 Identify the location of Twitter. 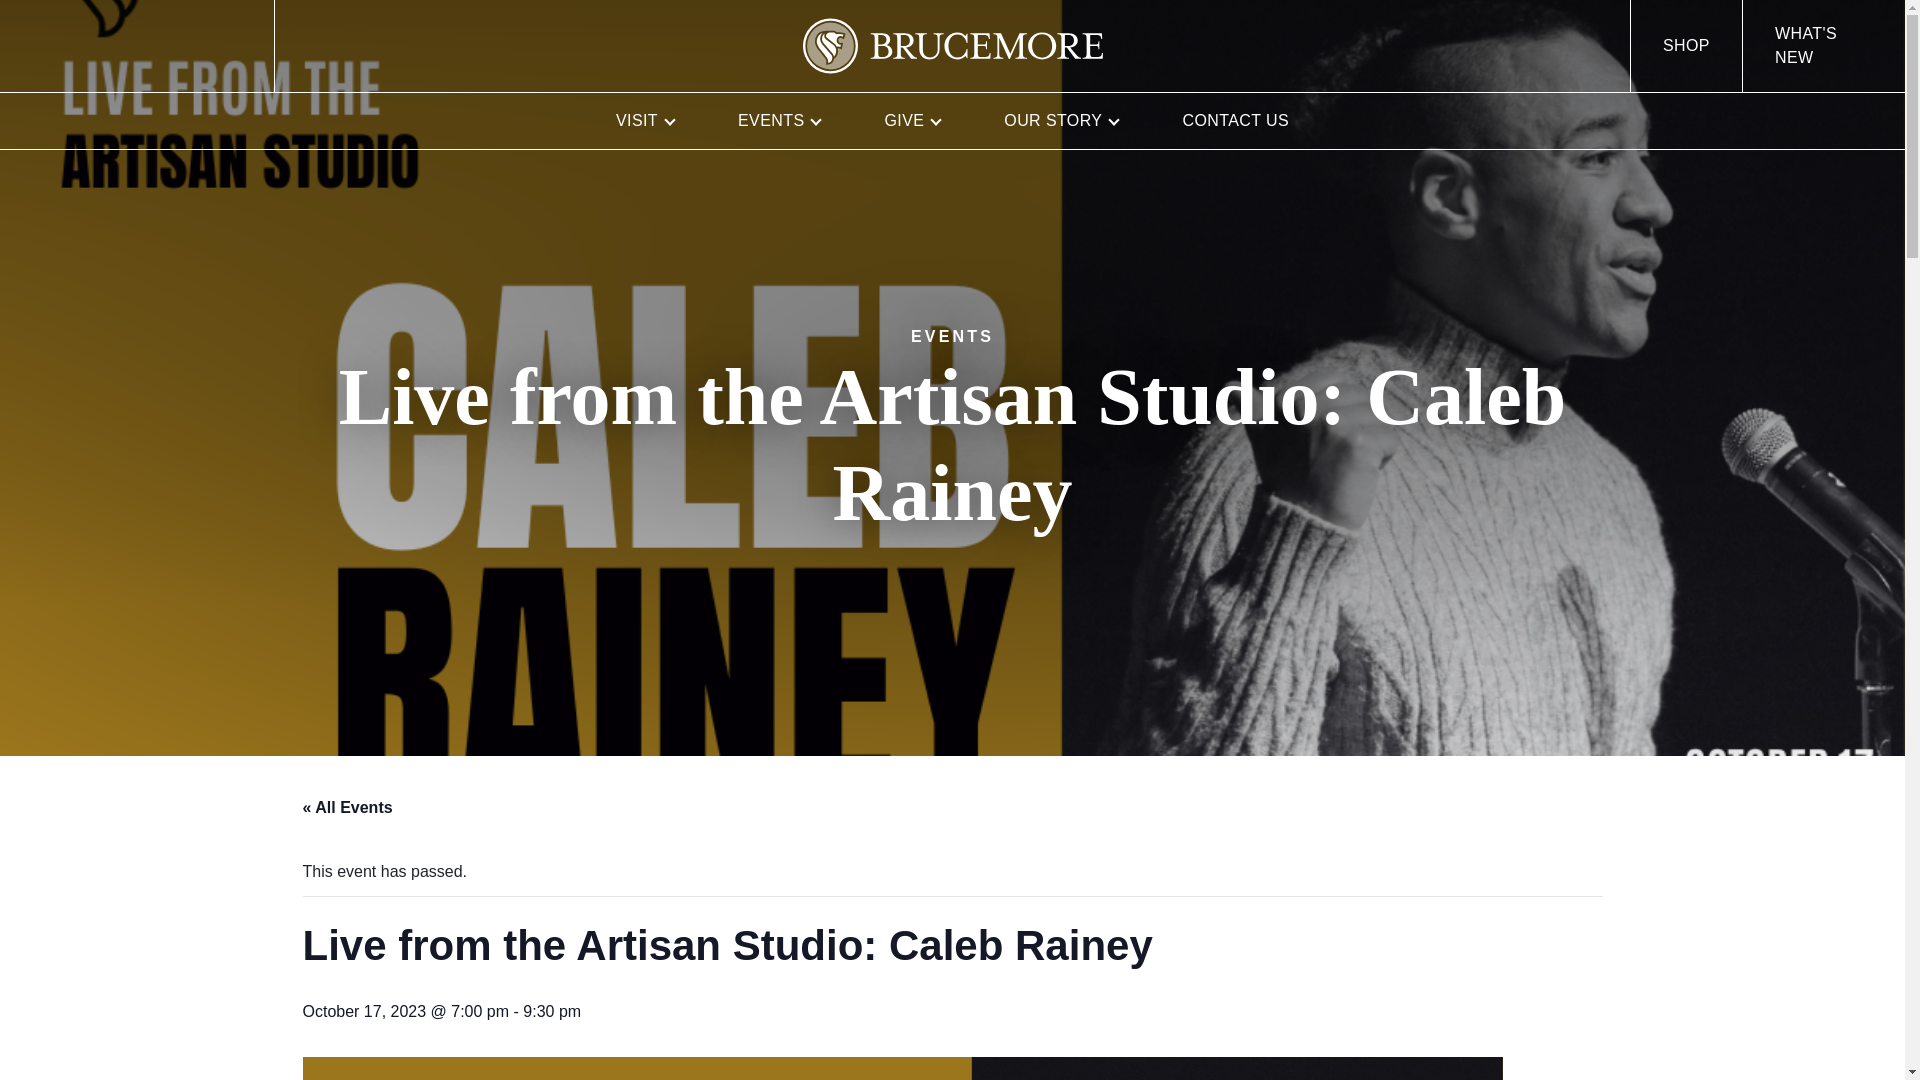
(112, 46).